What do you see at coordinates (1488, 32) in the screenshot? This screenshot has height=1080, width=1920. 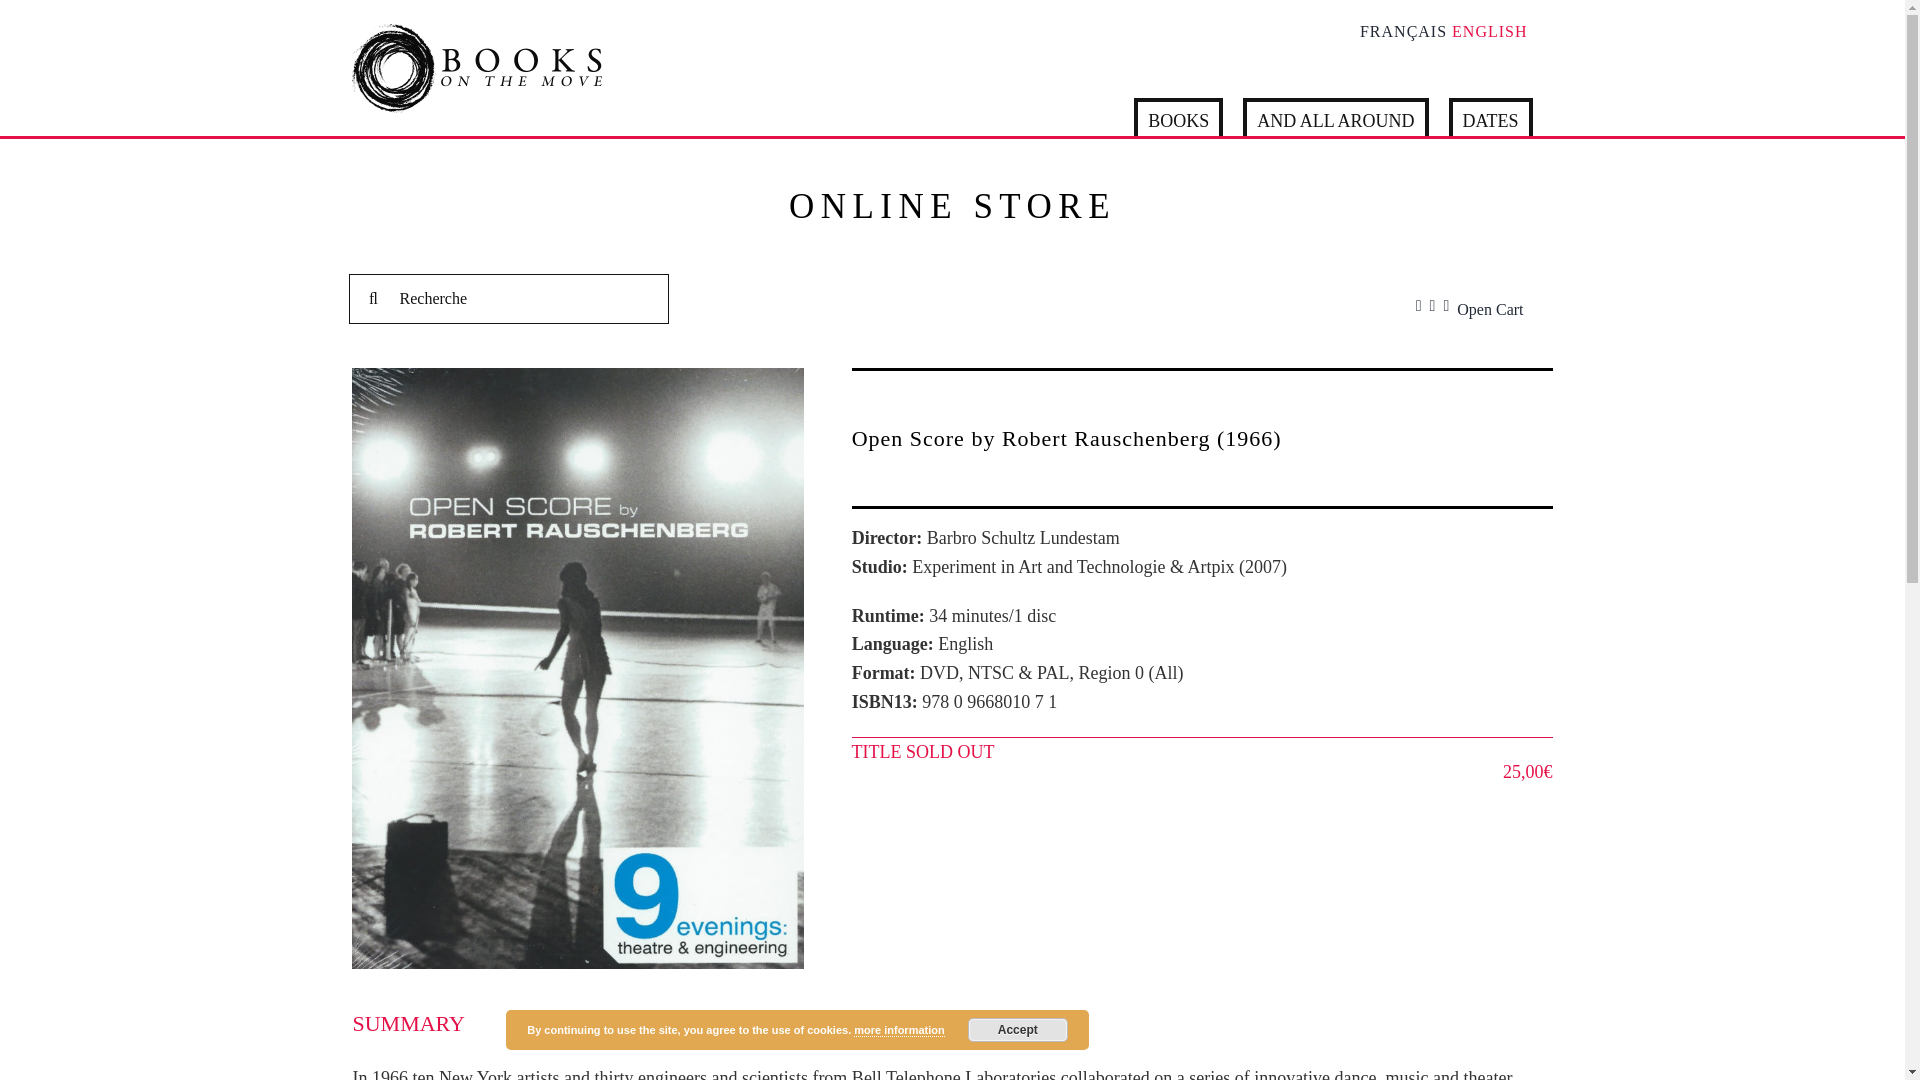 I see `English` at bounding box center [1488, 32].